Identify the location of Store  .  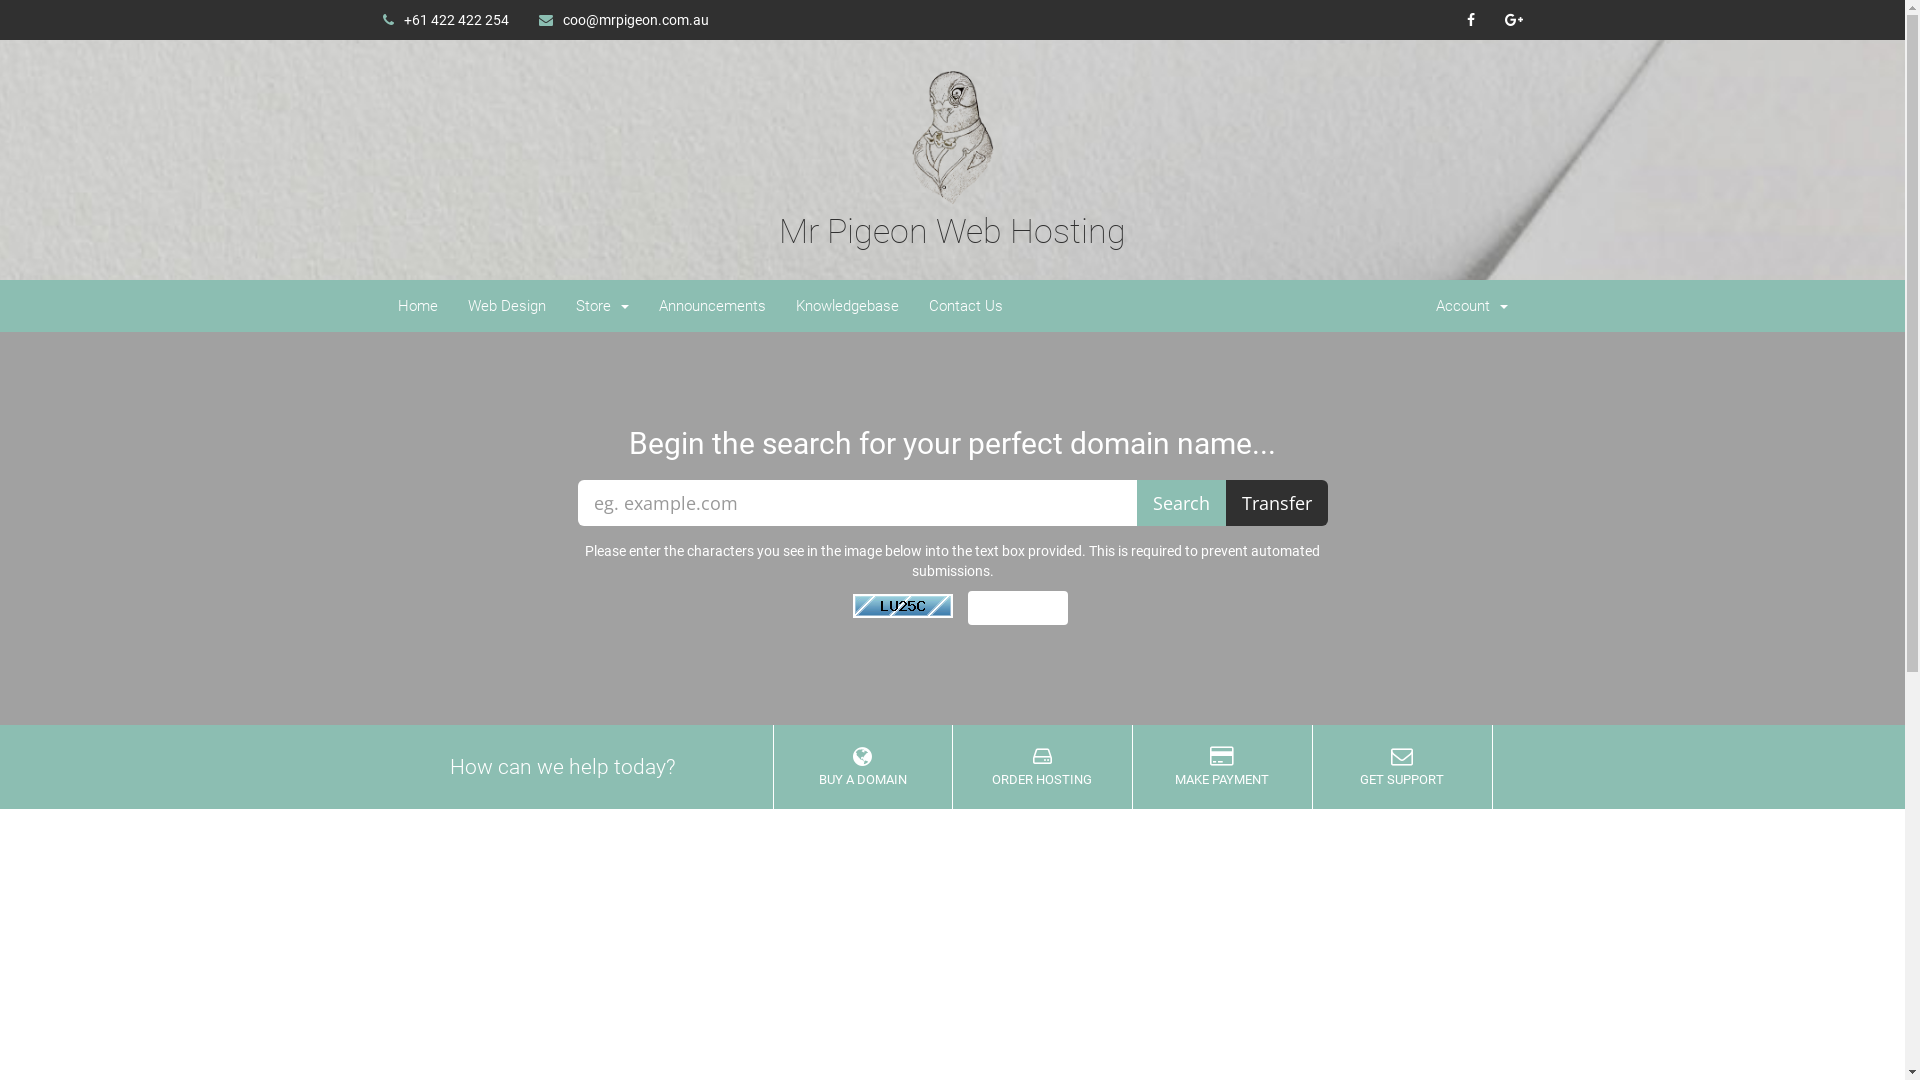
(602, 306).